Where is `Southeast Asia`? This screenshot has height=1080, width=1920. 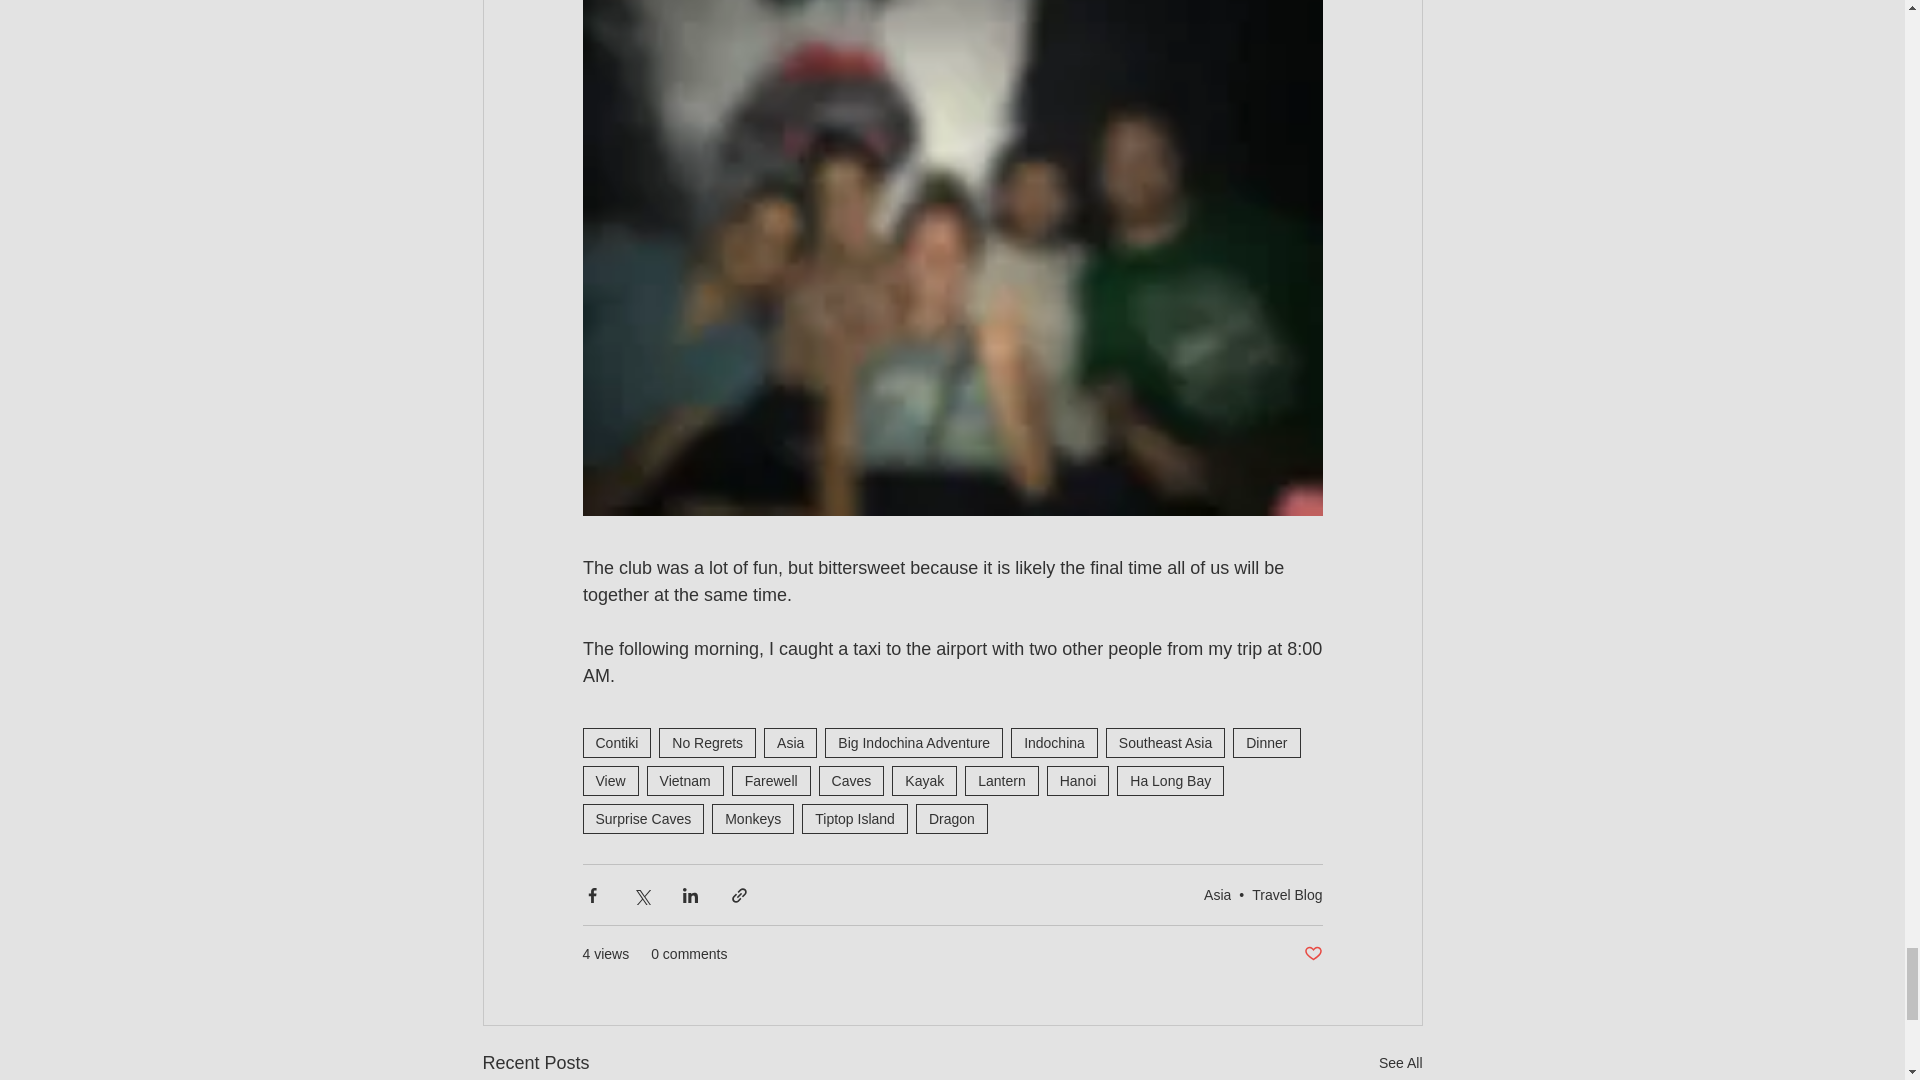 Southeast Asia is located at coordinates (1164, 742).